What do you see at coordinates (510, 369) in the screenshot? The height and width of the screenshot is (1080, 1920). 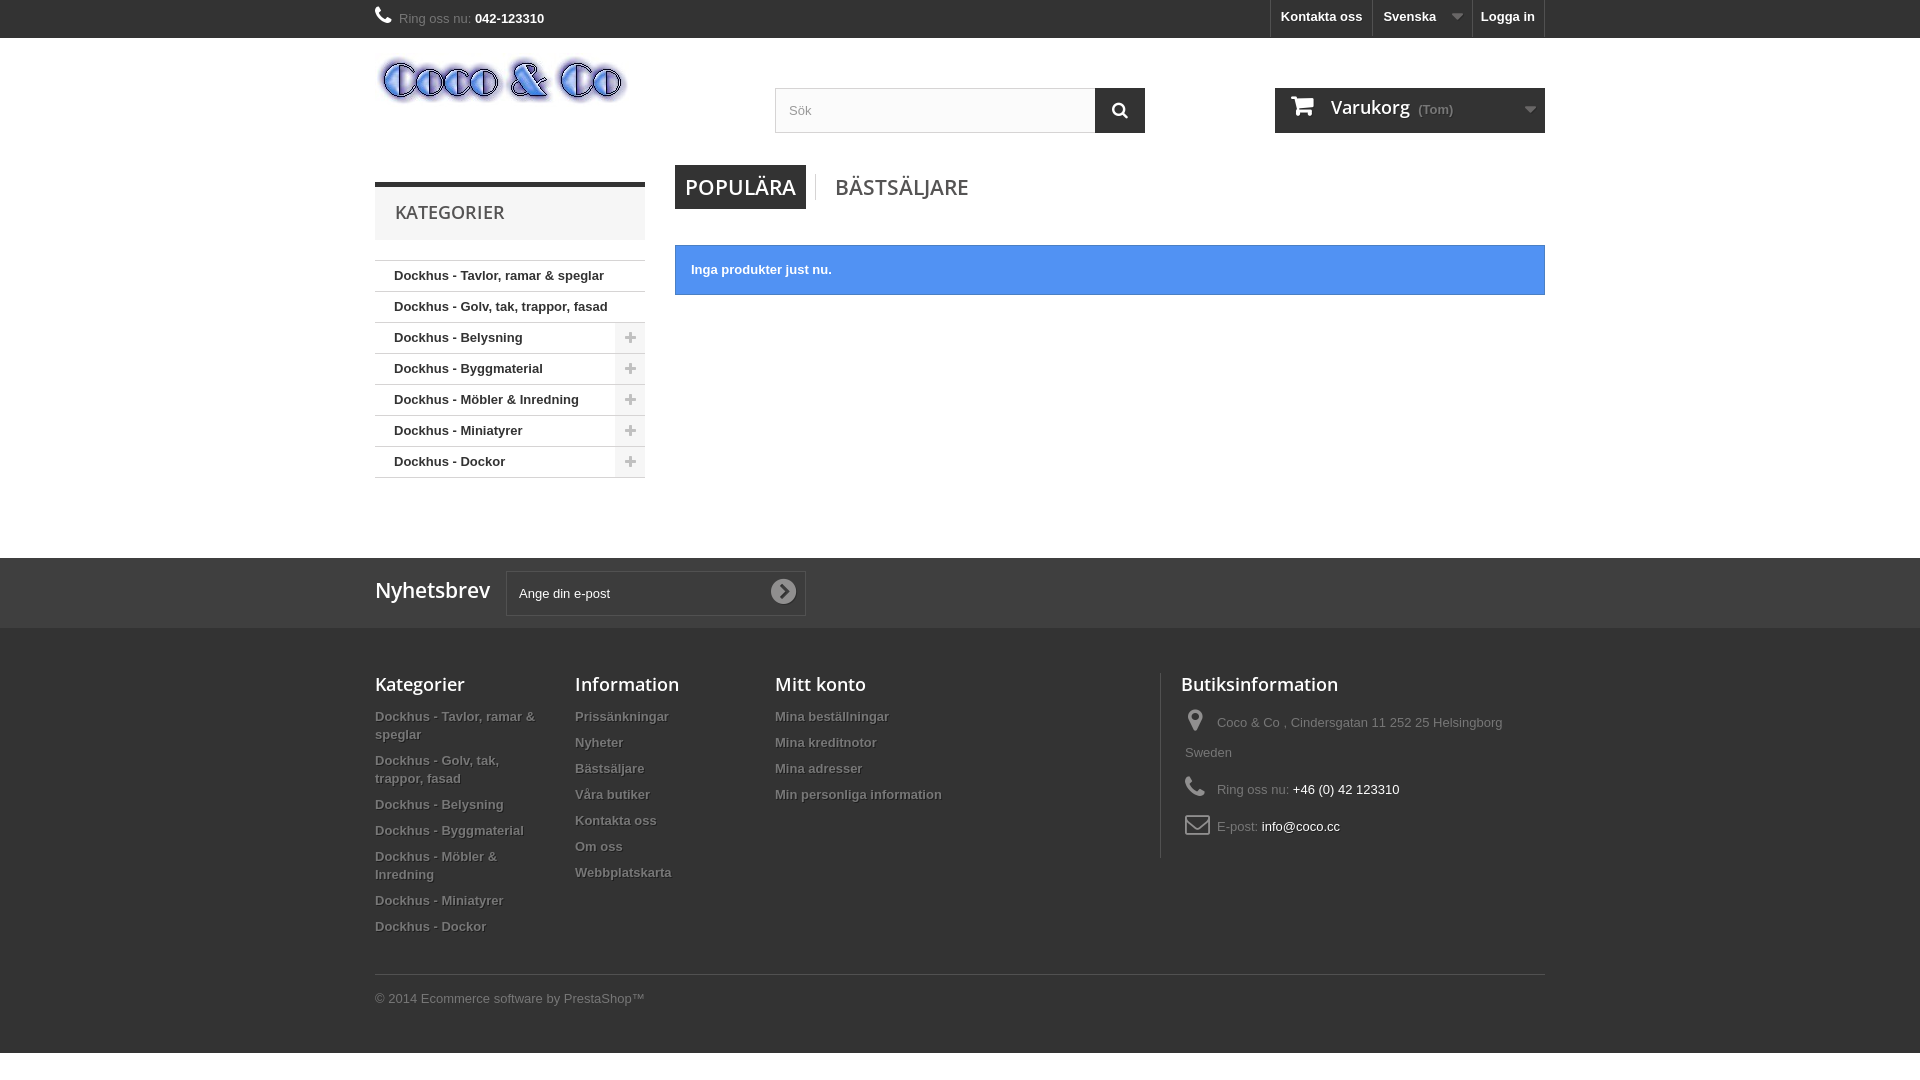 I see `Dockhus - Byggmaterial` at bounding box center [510, 369].